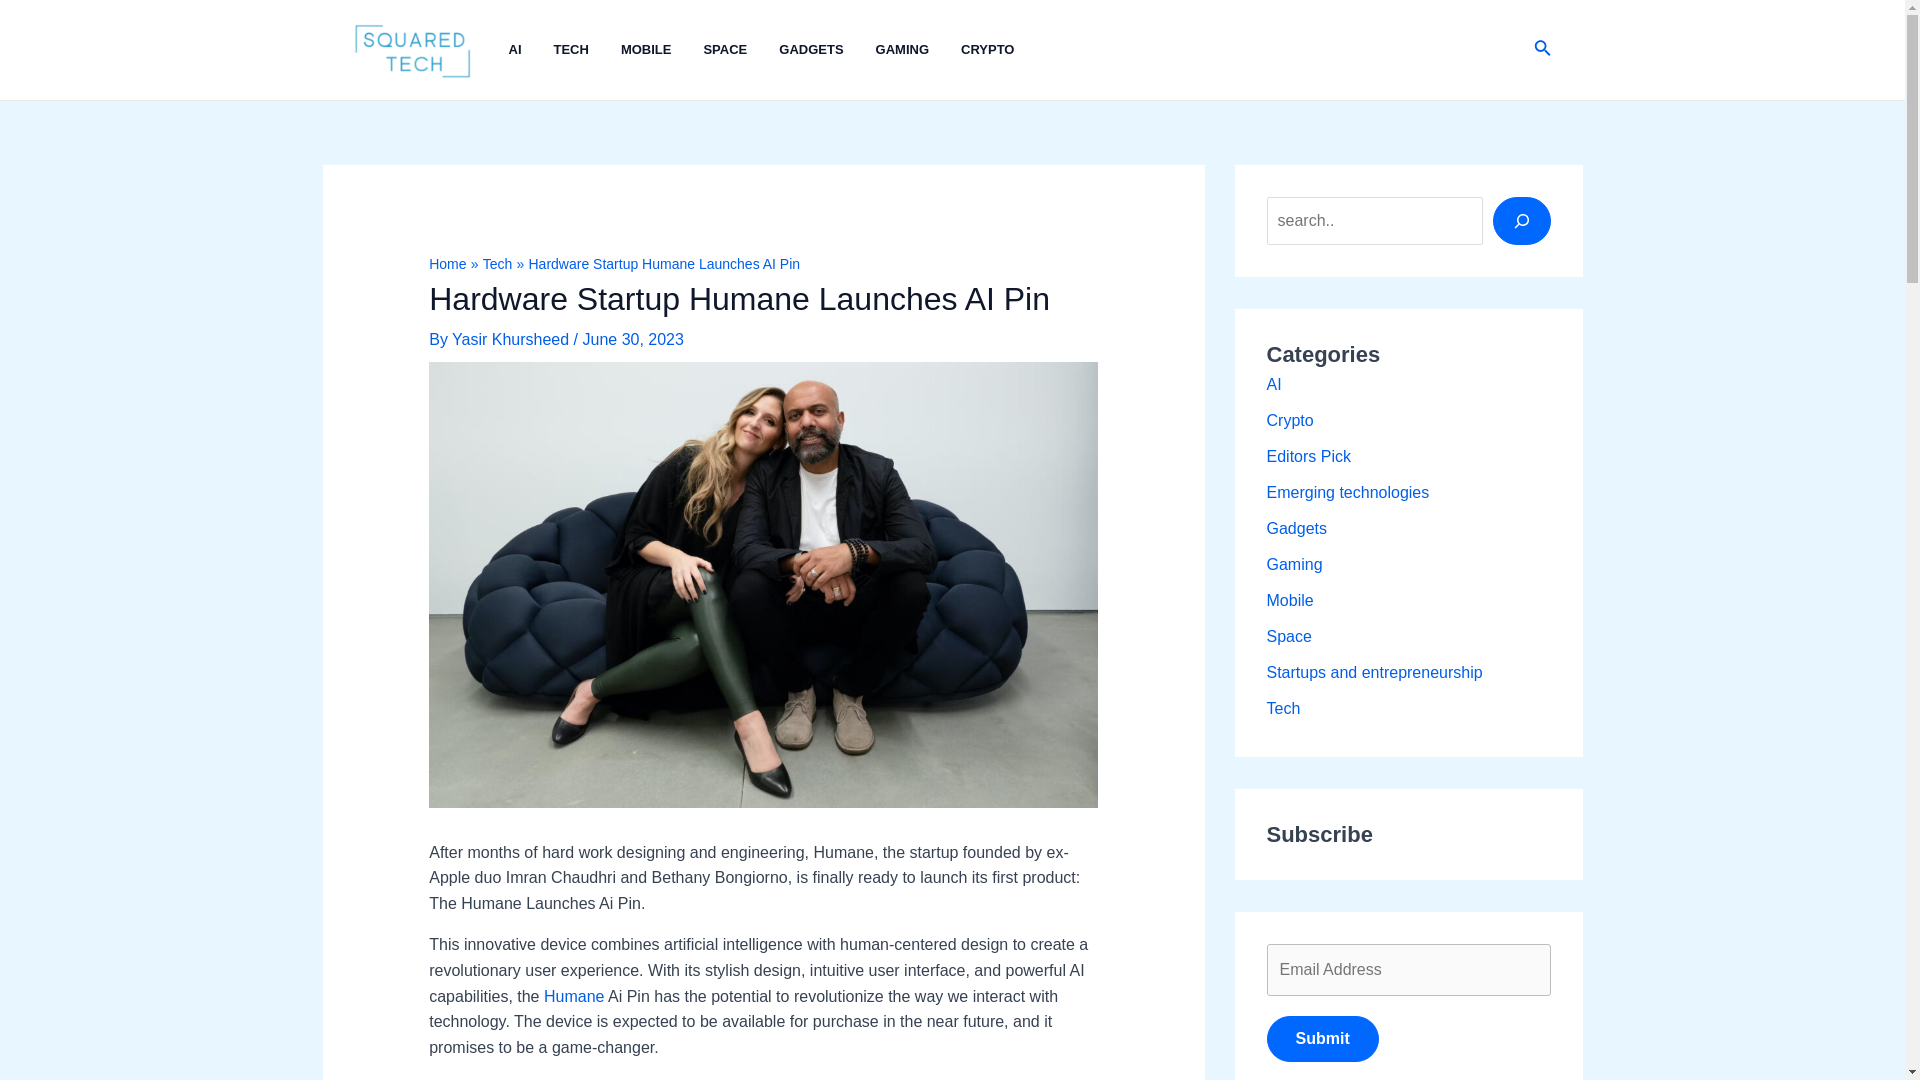  What do you see at coordinates (447, 264) in the screenshot?
I see `Home` at bounding box center [447, 264].